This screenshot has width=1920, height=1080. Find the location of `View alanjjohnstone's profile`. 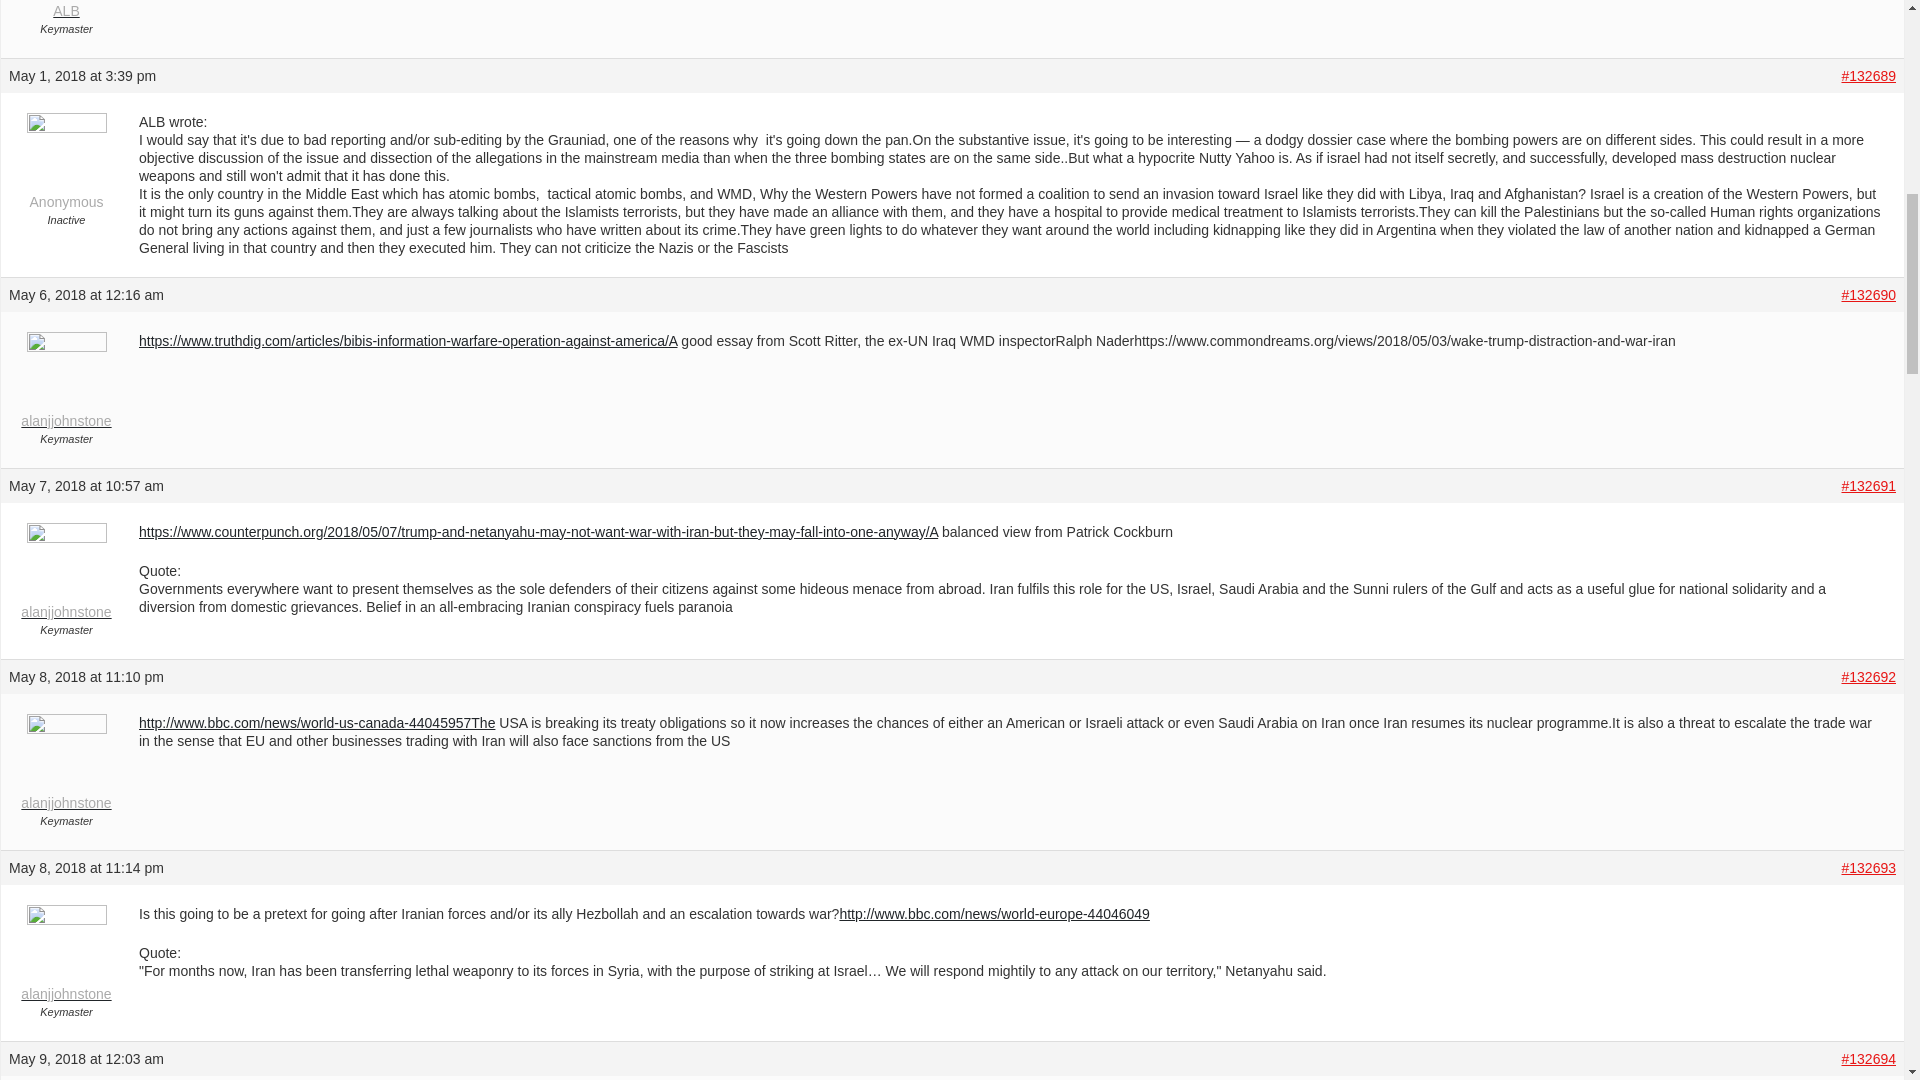

View alanjjohnstone's profile is located at coordinates (66, 957).